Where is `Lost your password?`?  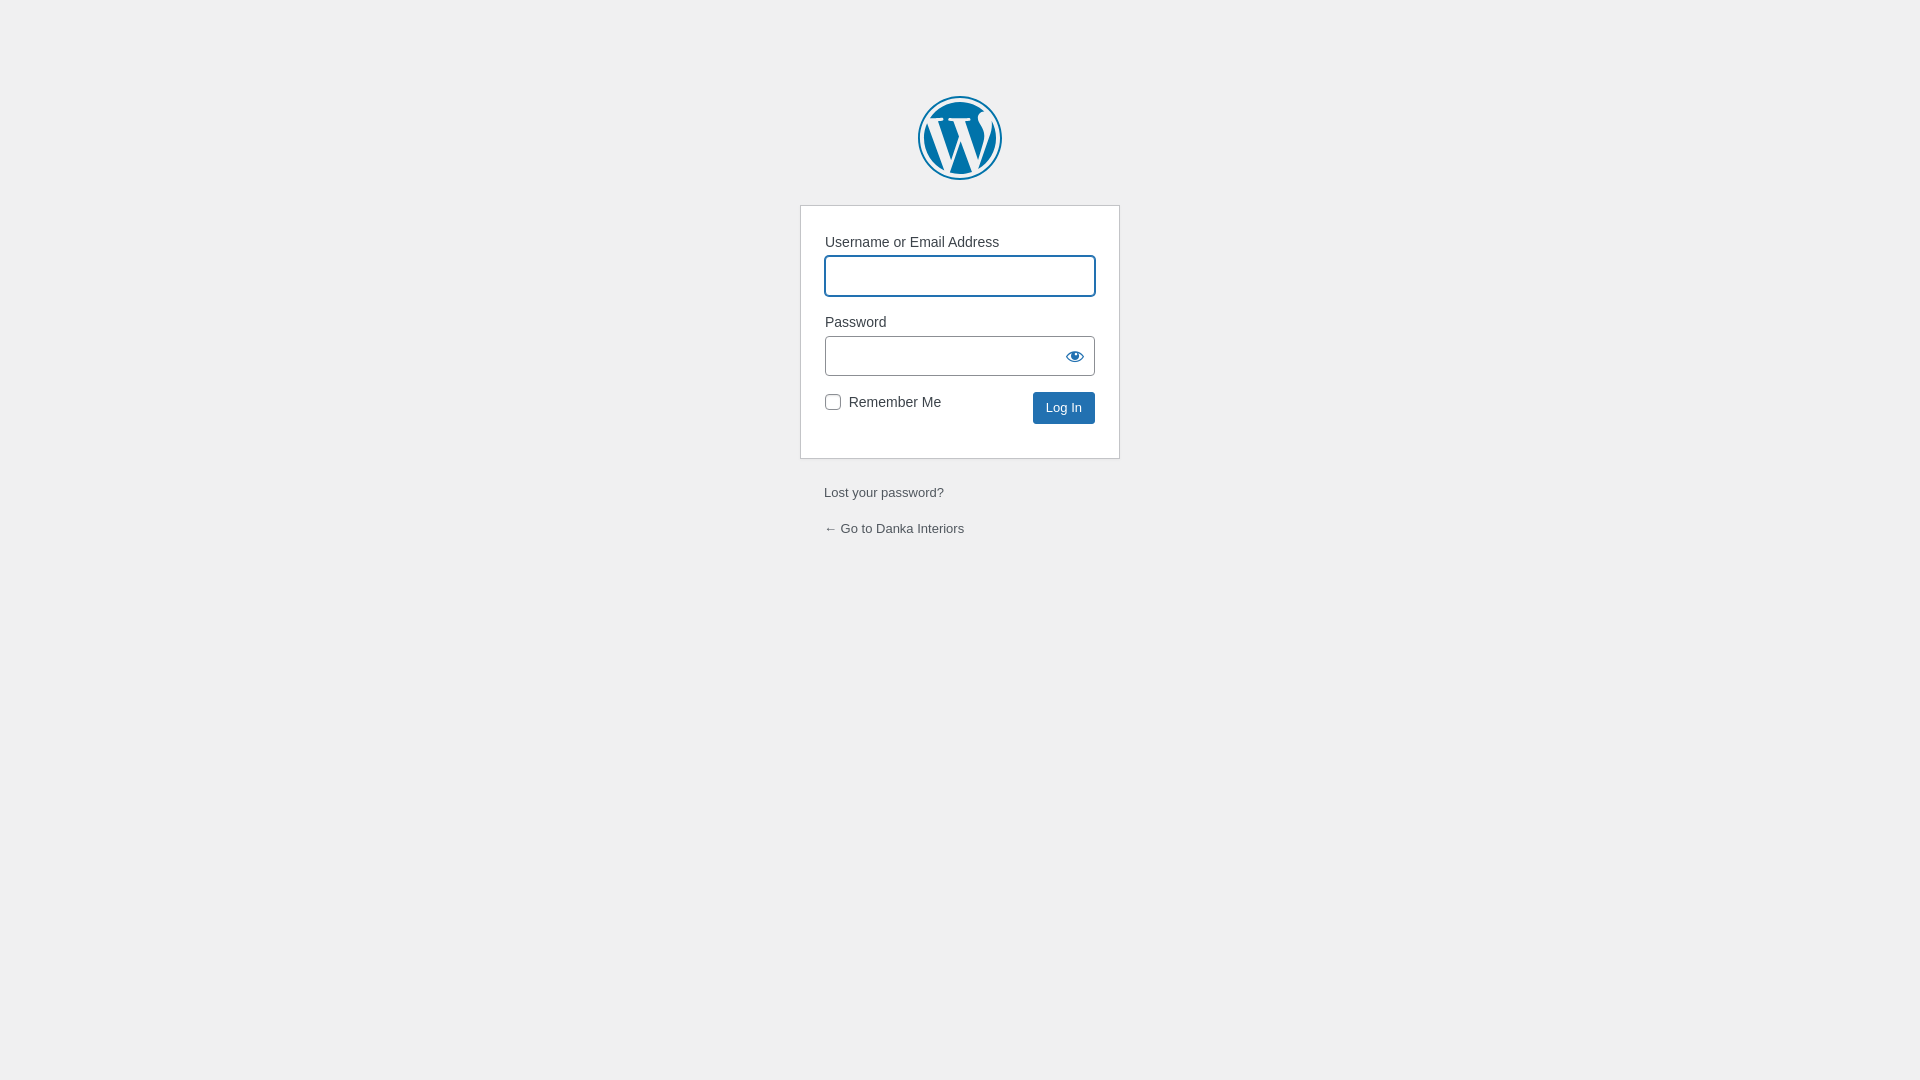 Lost your password? is located at coordinates (884, 492).